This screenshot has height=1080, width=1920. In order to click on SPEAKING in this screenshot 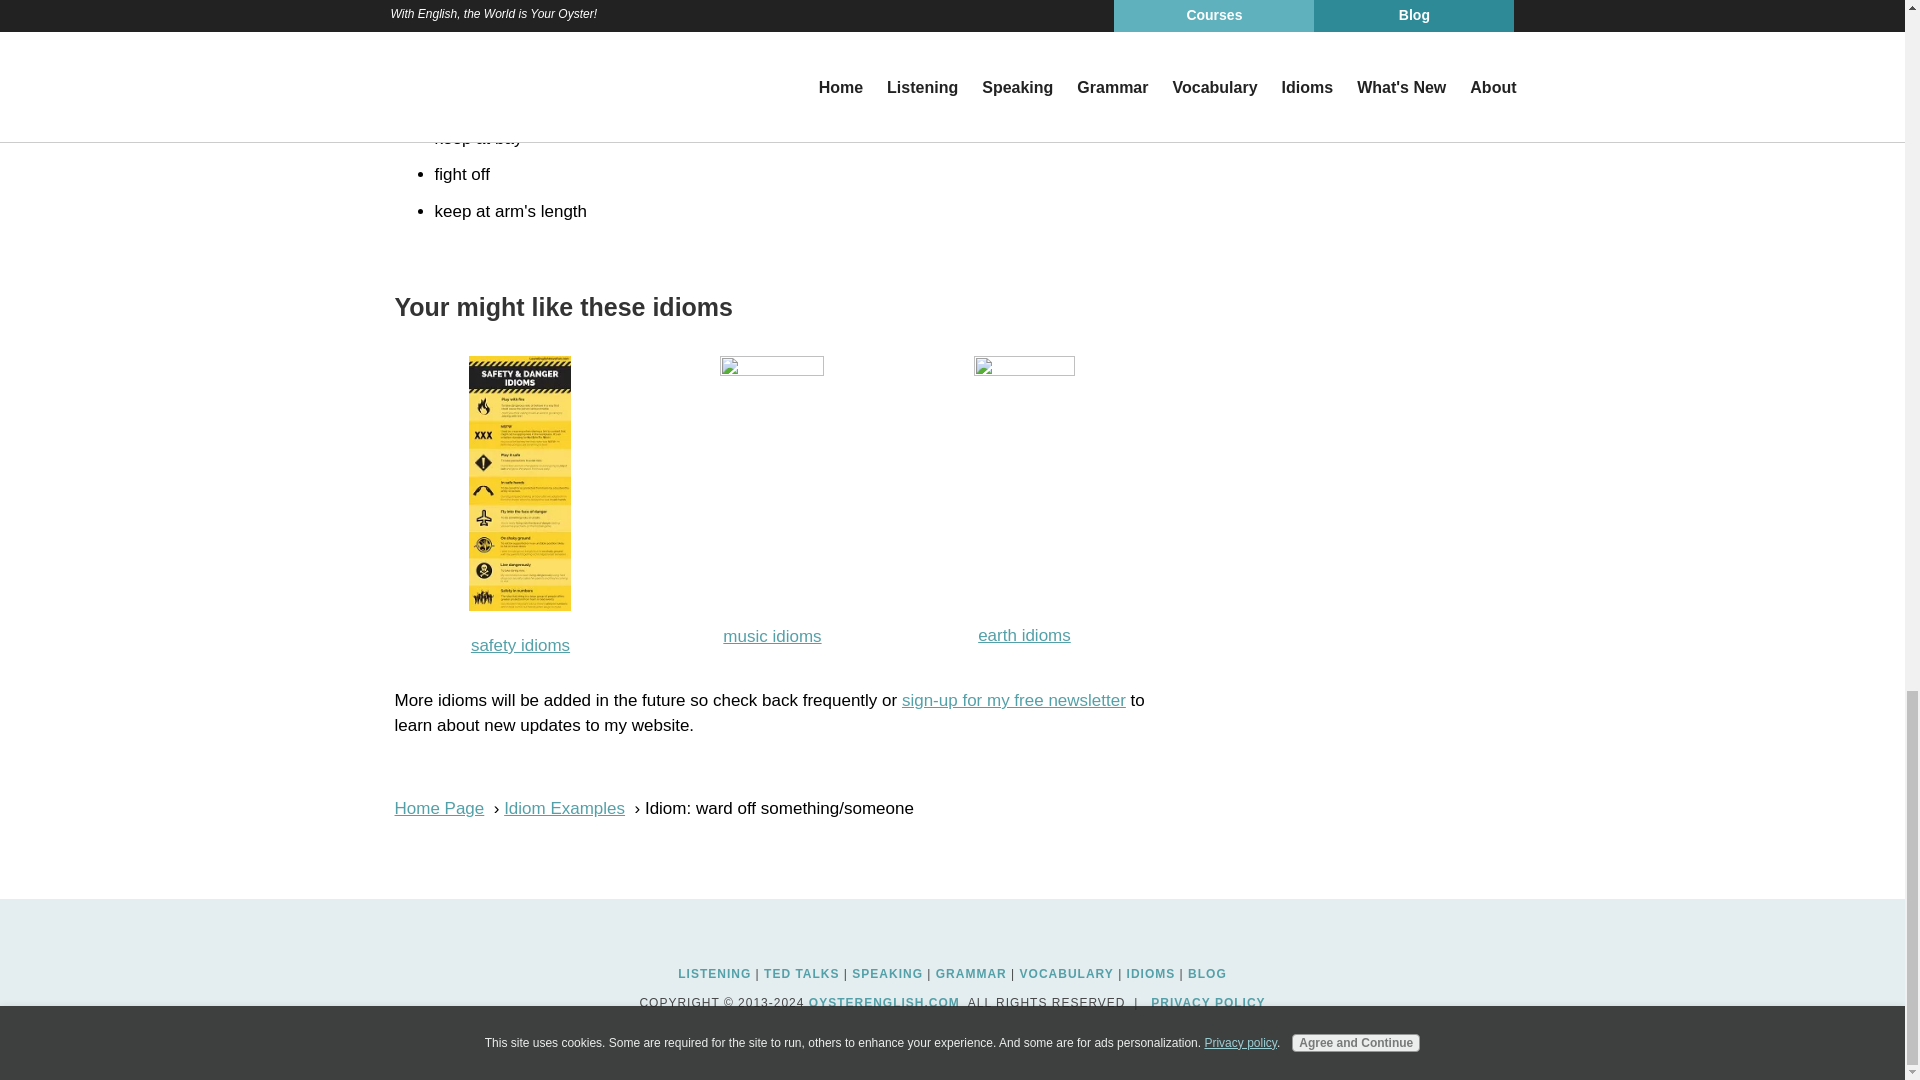, I will do `click(888, 973)`.